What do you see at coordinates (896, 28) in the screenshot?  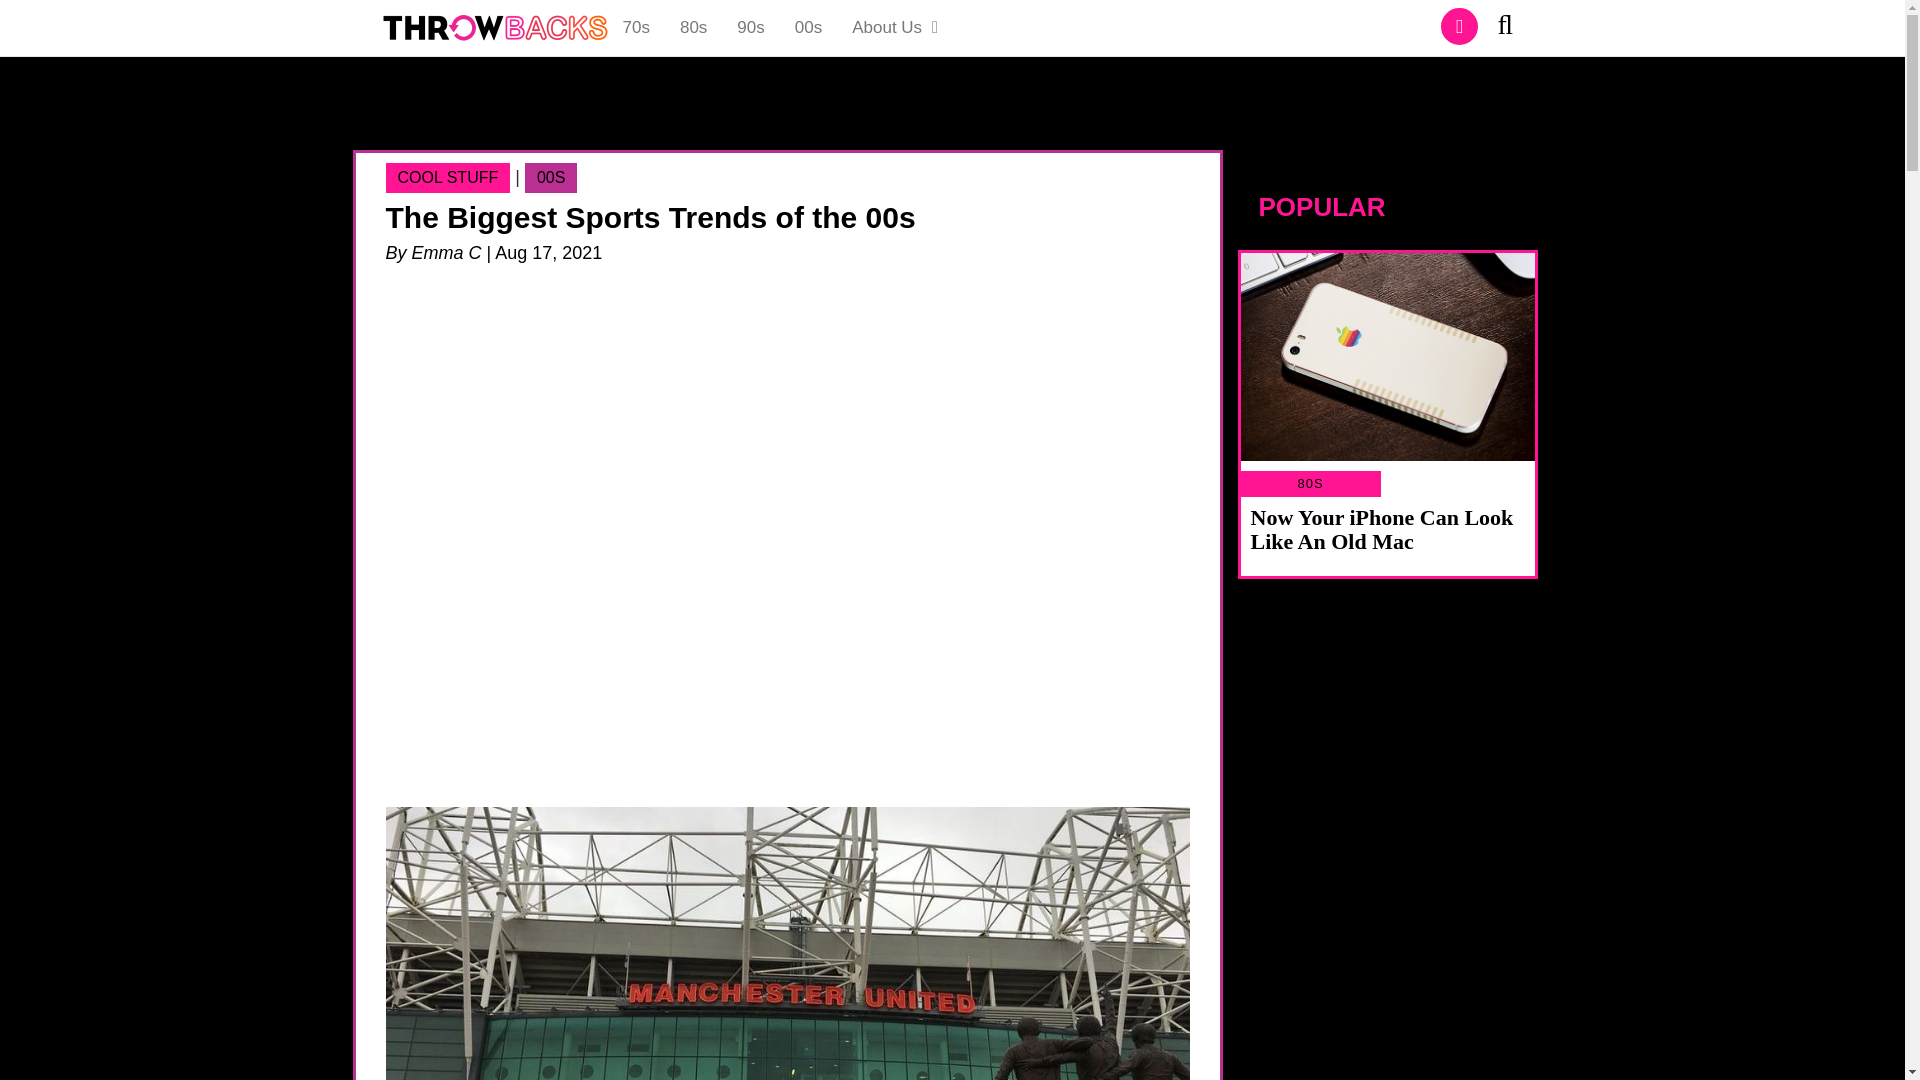 I see `About Us` at bounding box center [896, 28].